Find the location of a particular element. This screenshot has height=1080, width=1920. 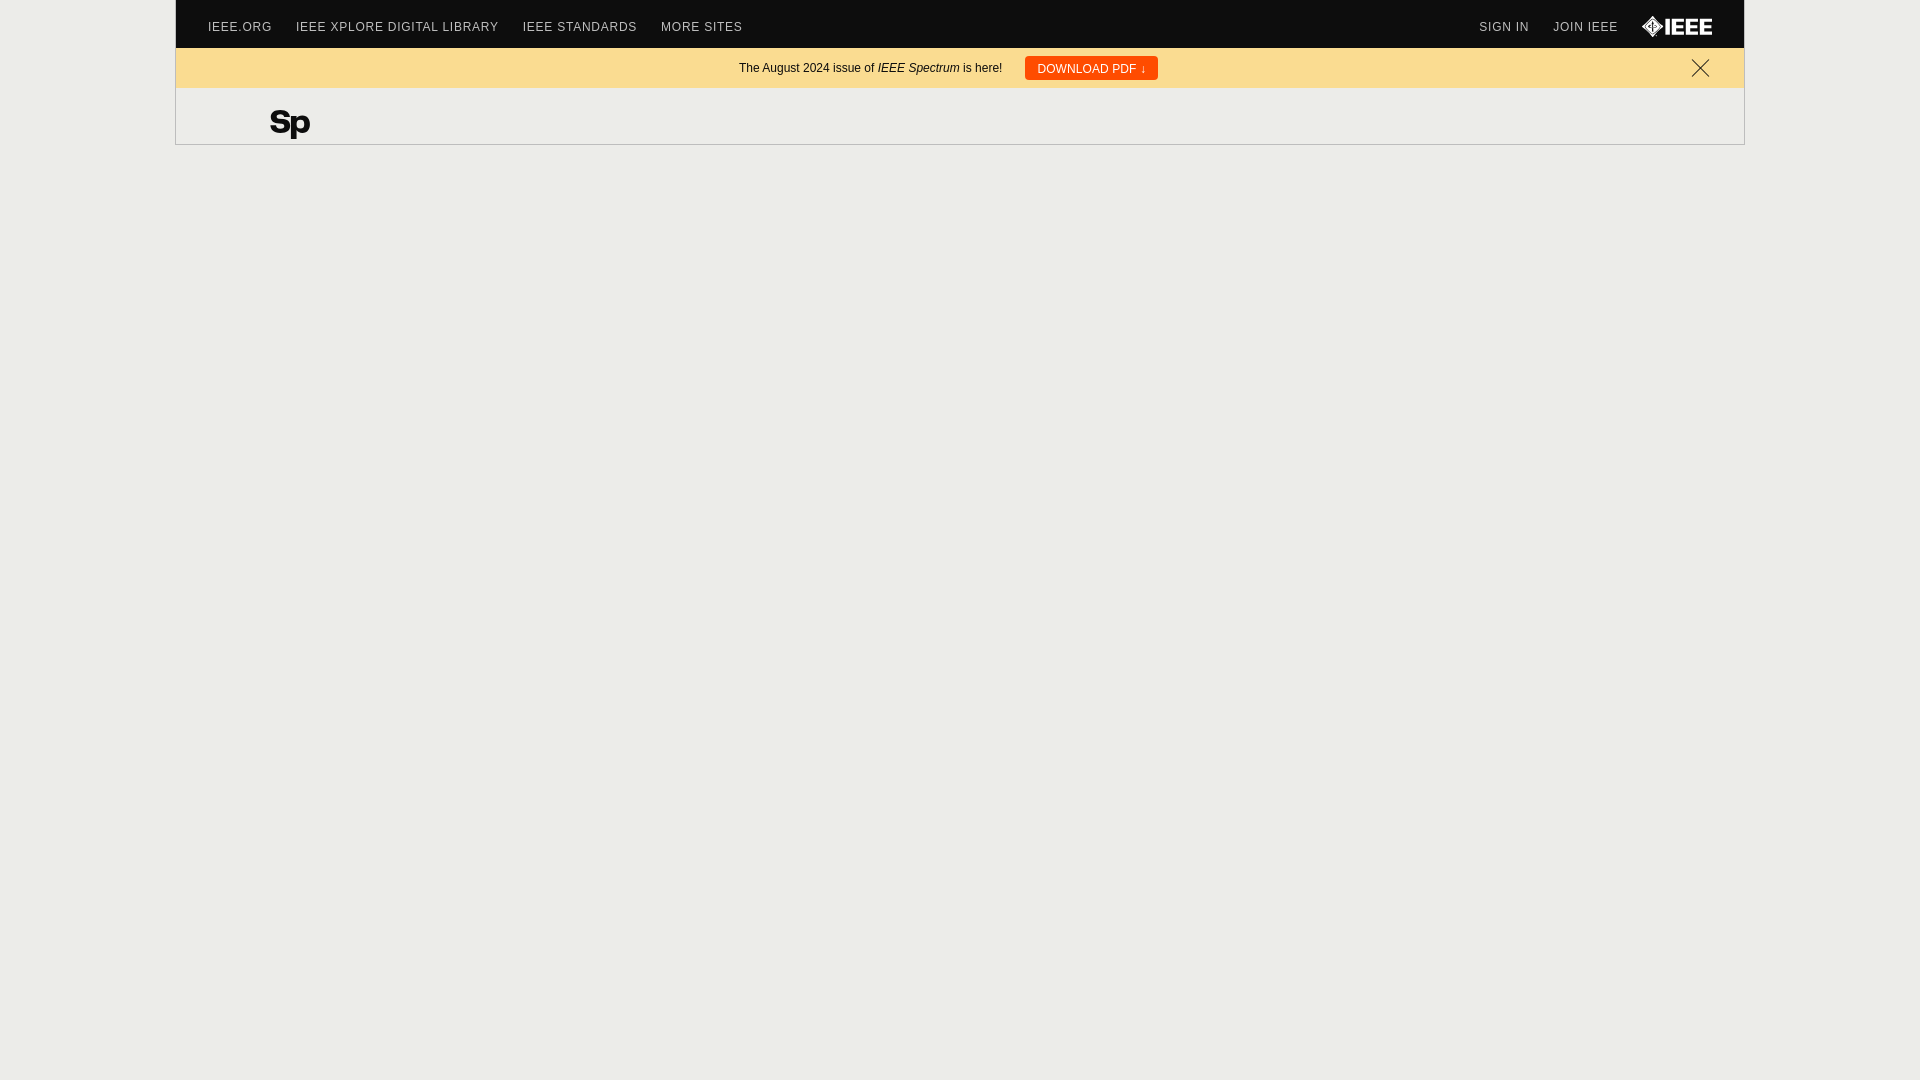

MORE SITES is located at coordinates (713, 26).